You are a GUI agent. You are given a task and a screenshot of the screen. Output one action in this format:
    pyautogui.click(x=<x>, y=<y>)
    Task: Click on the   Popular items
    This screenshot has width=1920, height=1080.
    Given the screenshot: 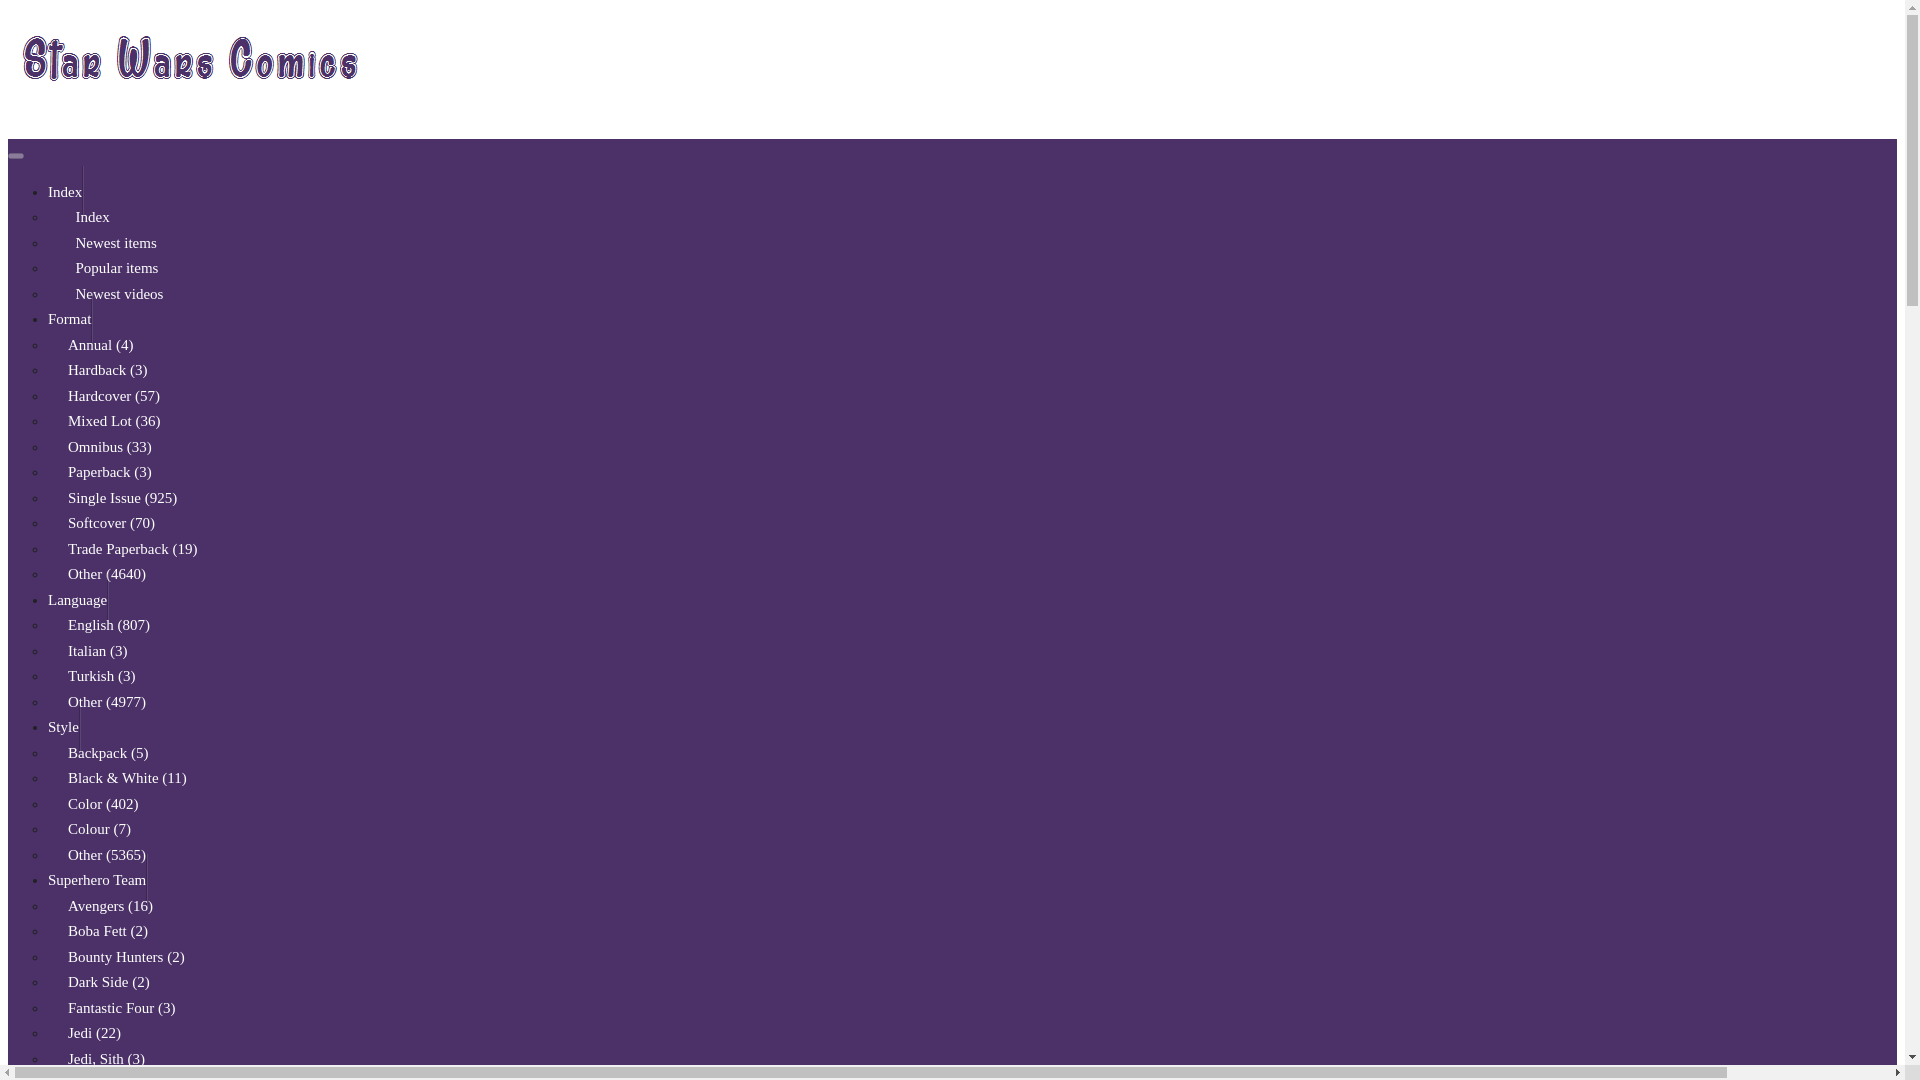 What is the action you would take?
    pyautogui.click(x=113, y=267)
    